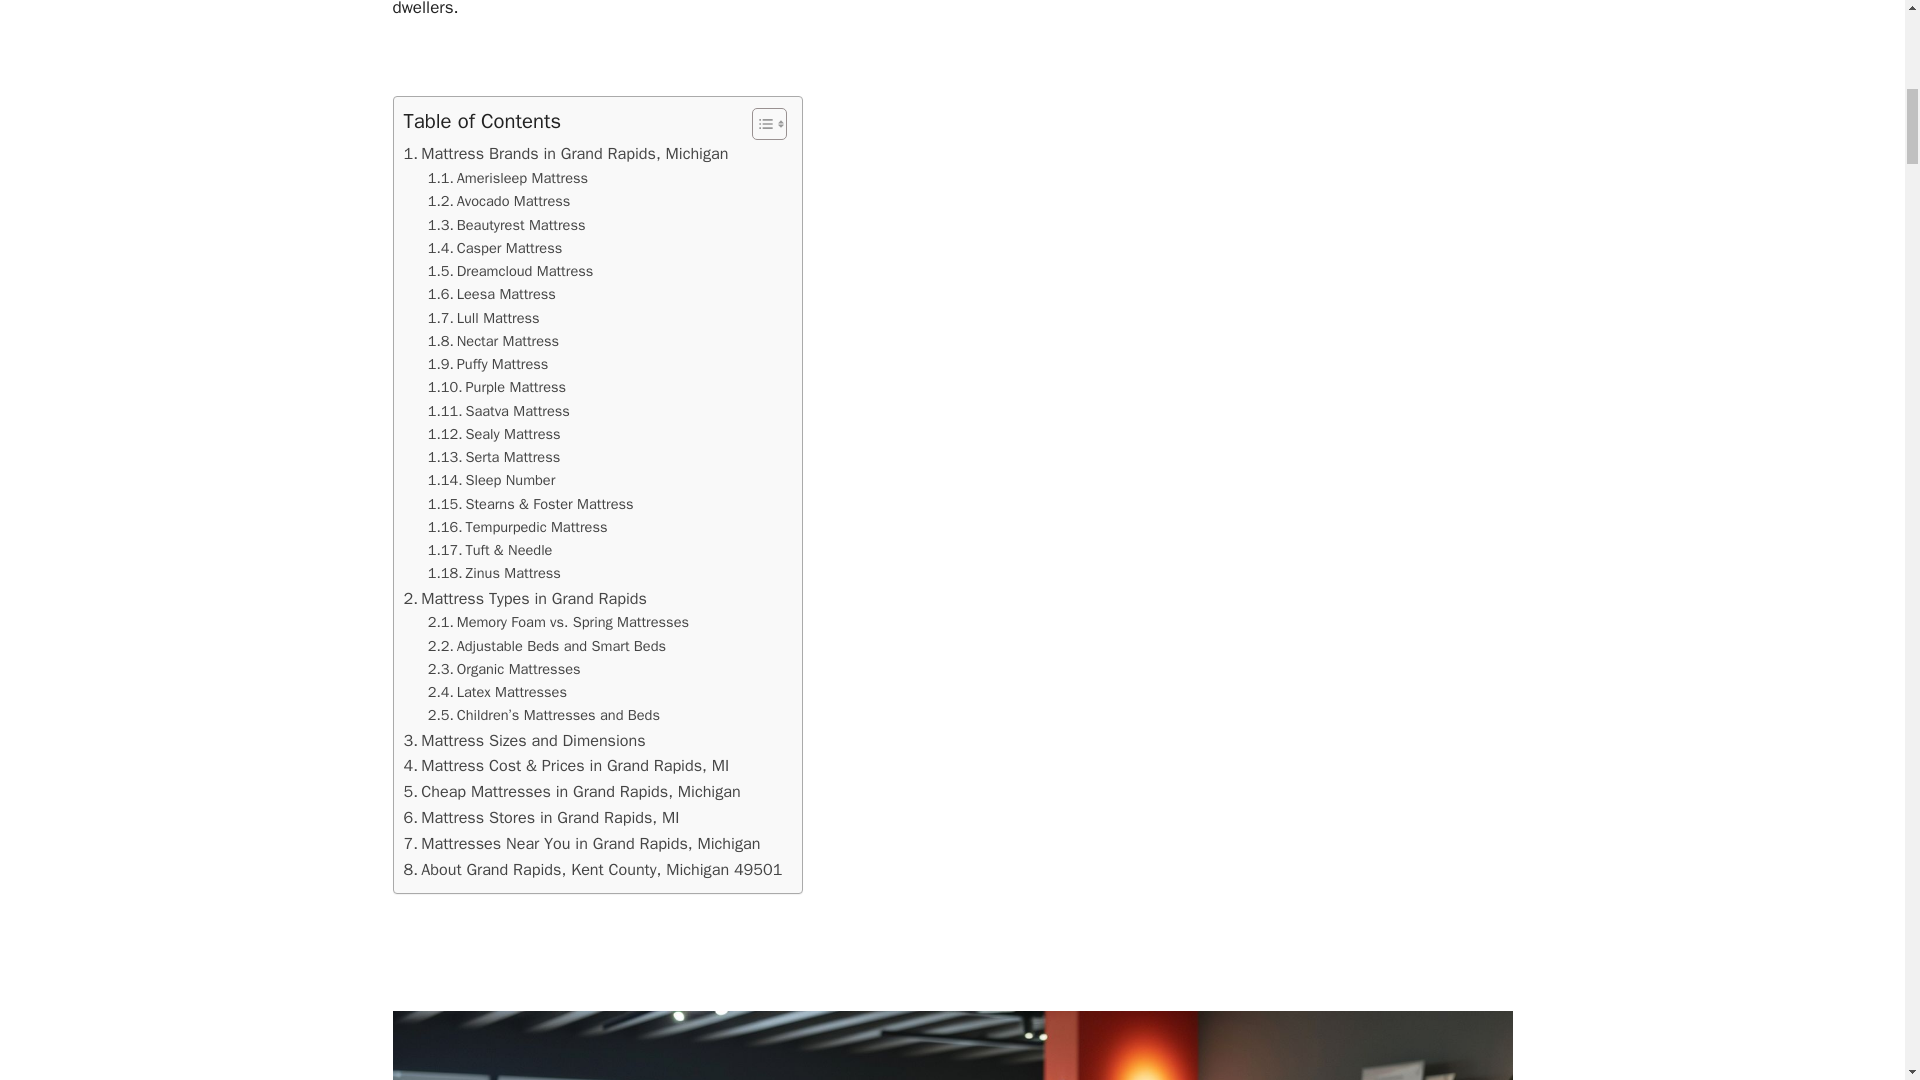 The image size is (1920, 1080). I want to click on Avocado Mattress, so click(499, 201).